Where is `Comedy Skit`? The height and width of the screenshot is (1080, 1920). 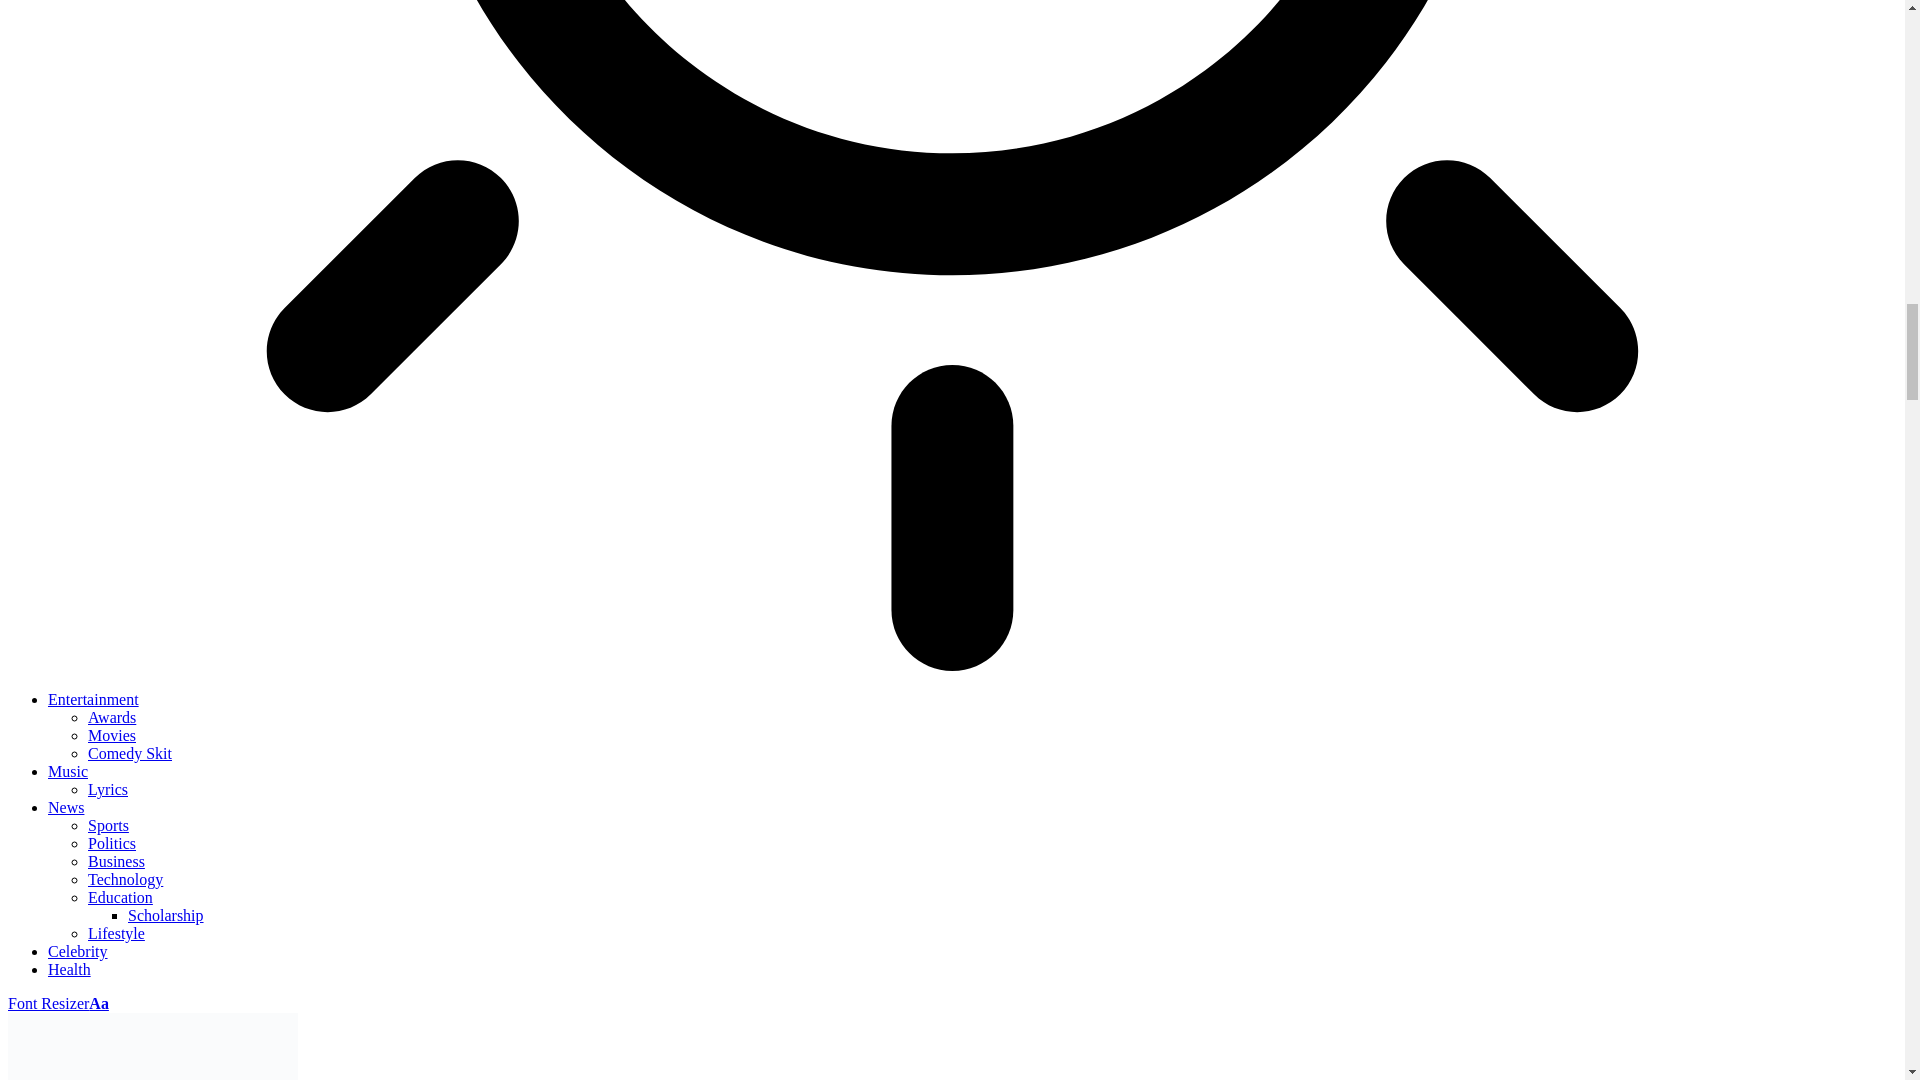 Comedy Skit is located at coordinates (130, 754).